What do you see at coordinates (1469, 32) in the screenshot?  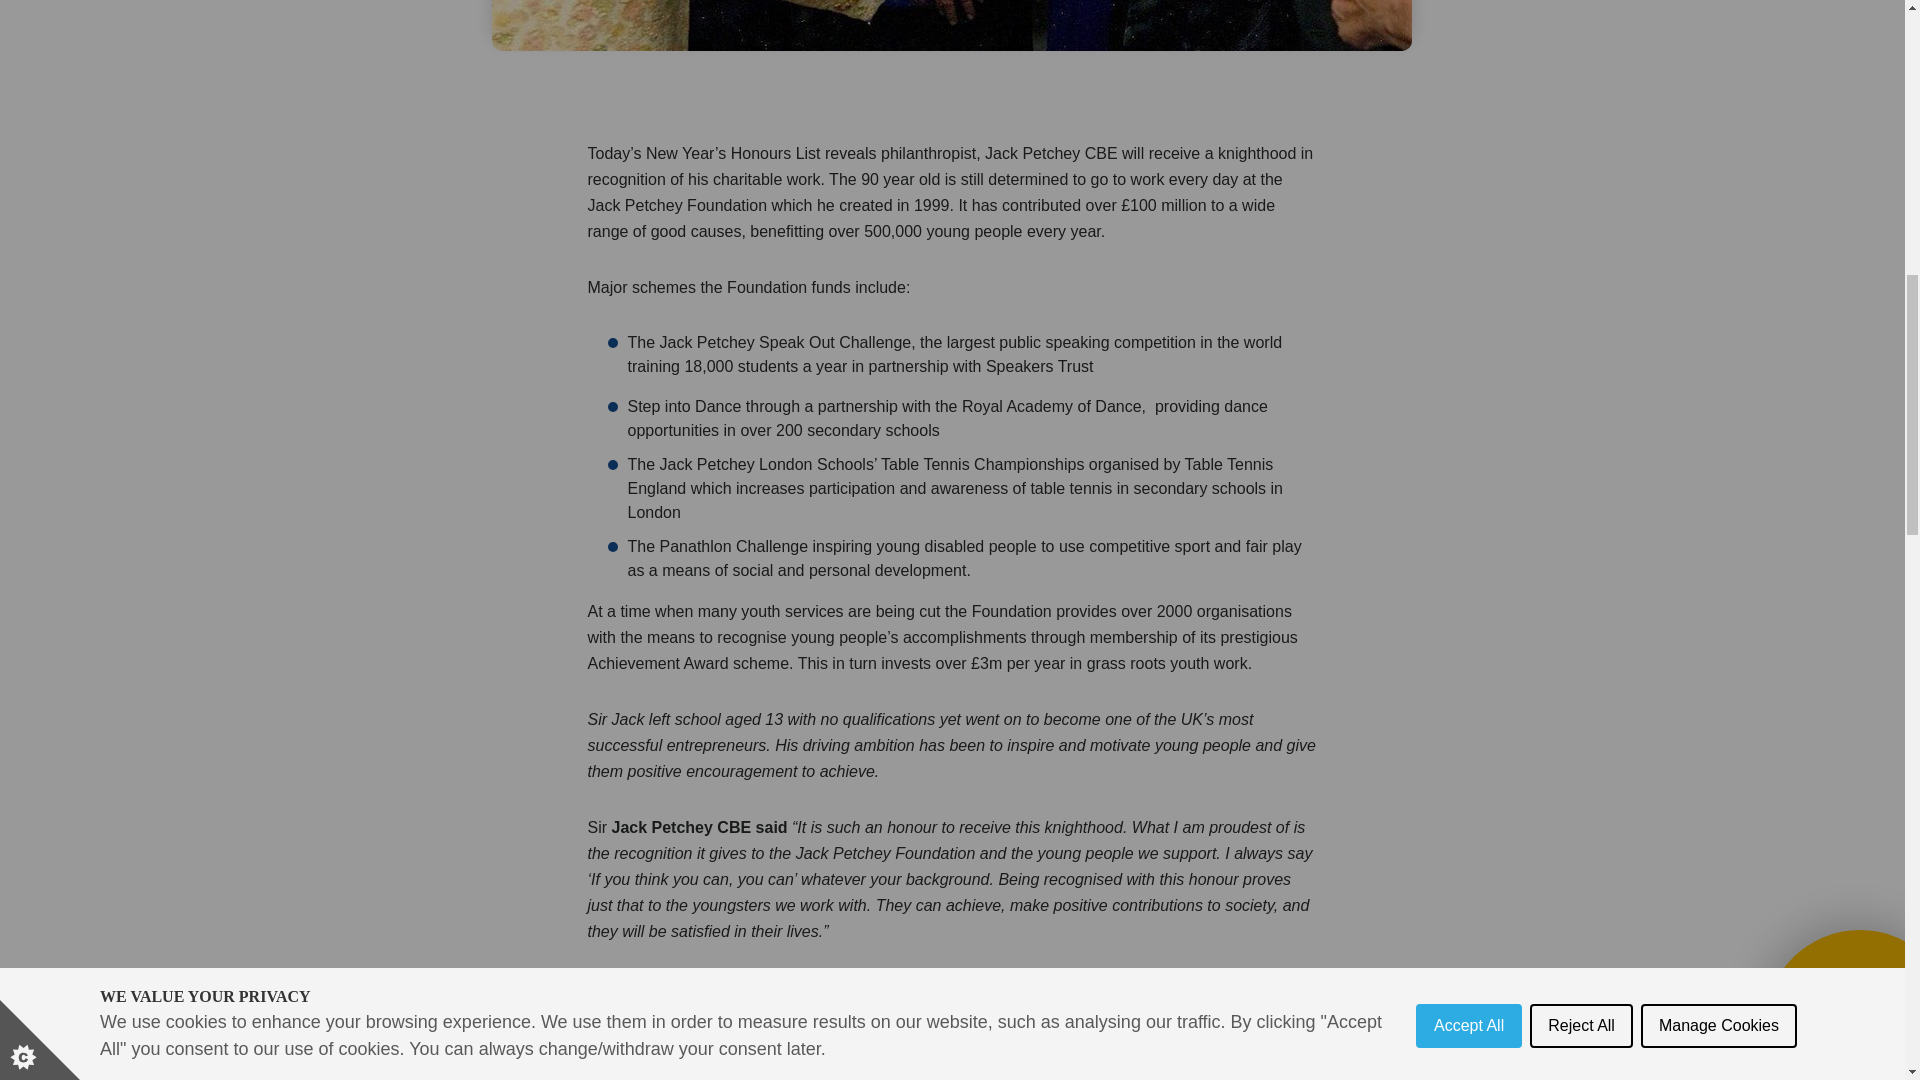 I see `Accept All` at bounding box center [1469, 32].